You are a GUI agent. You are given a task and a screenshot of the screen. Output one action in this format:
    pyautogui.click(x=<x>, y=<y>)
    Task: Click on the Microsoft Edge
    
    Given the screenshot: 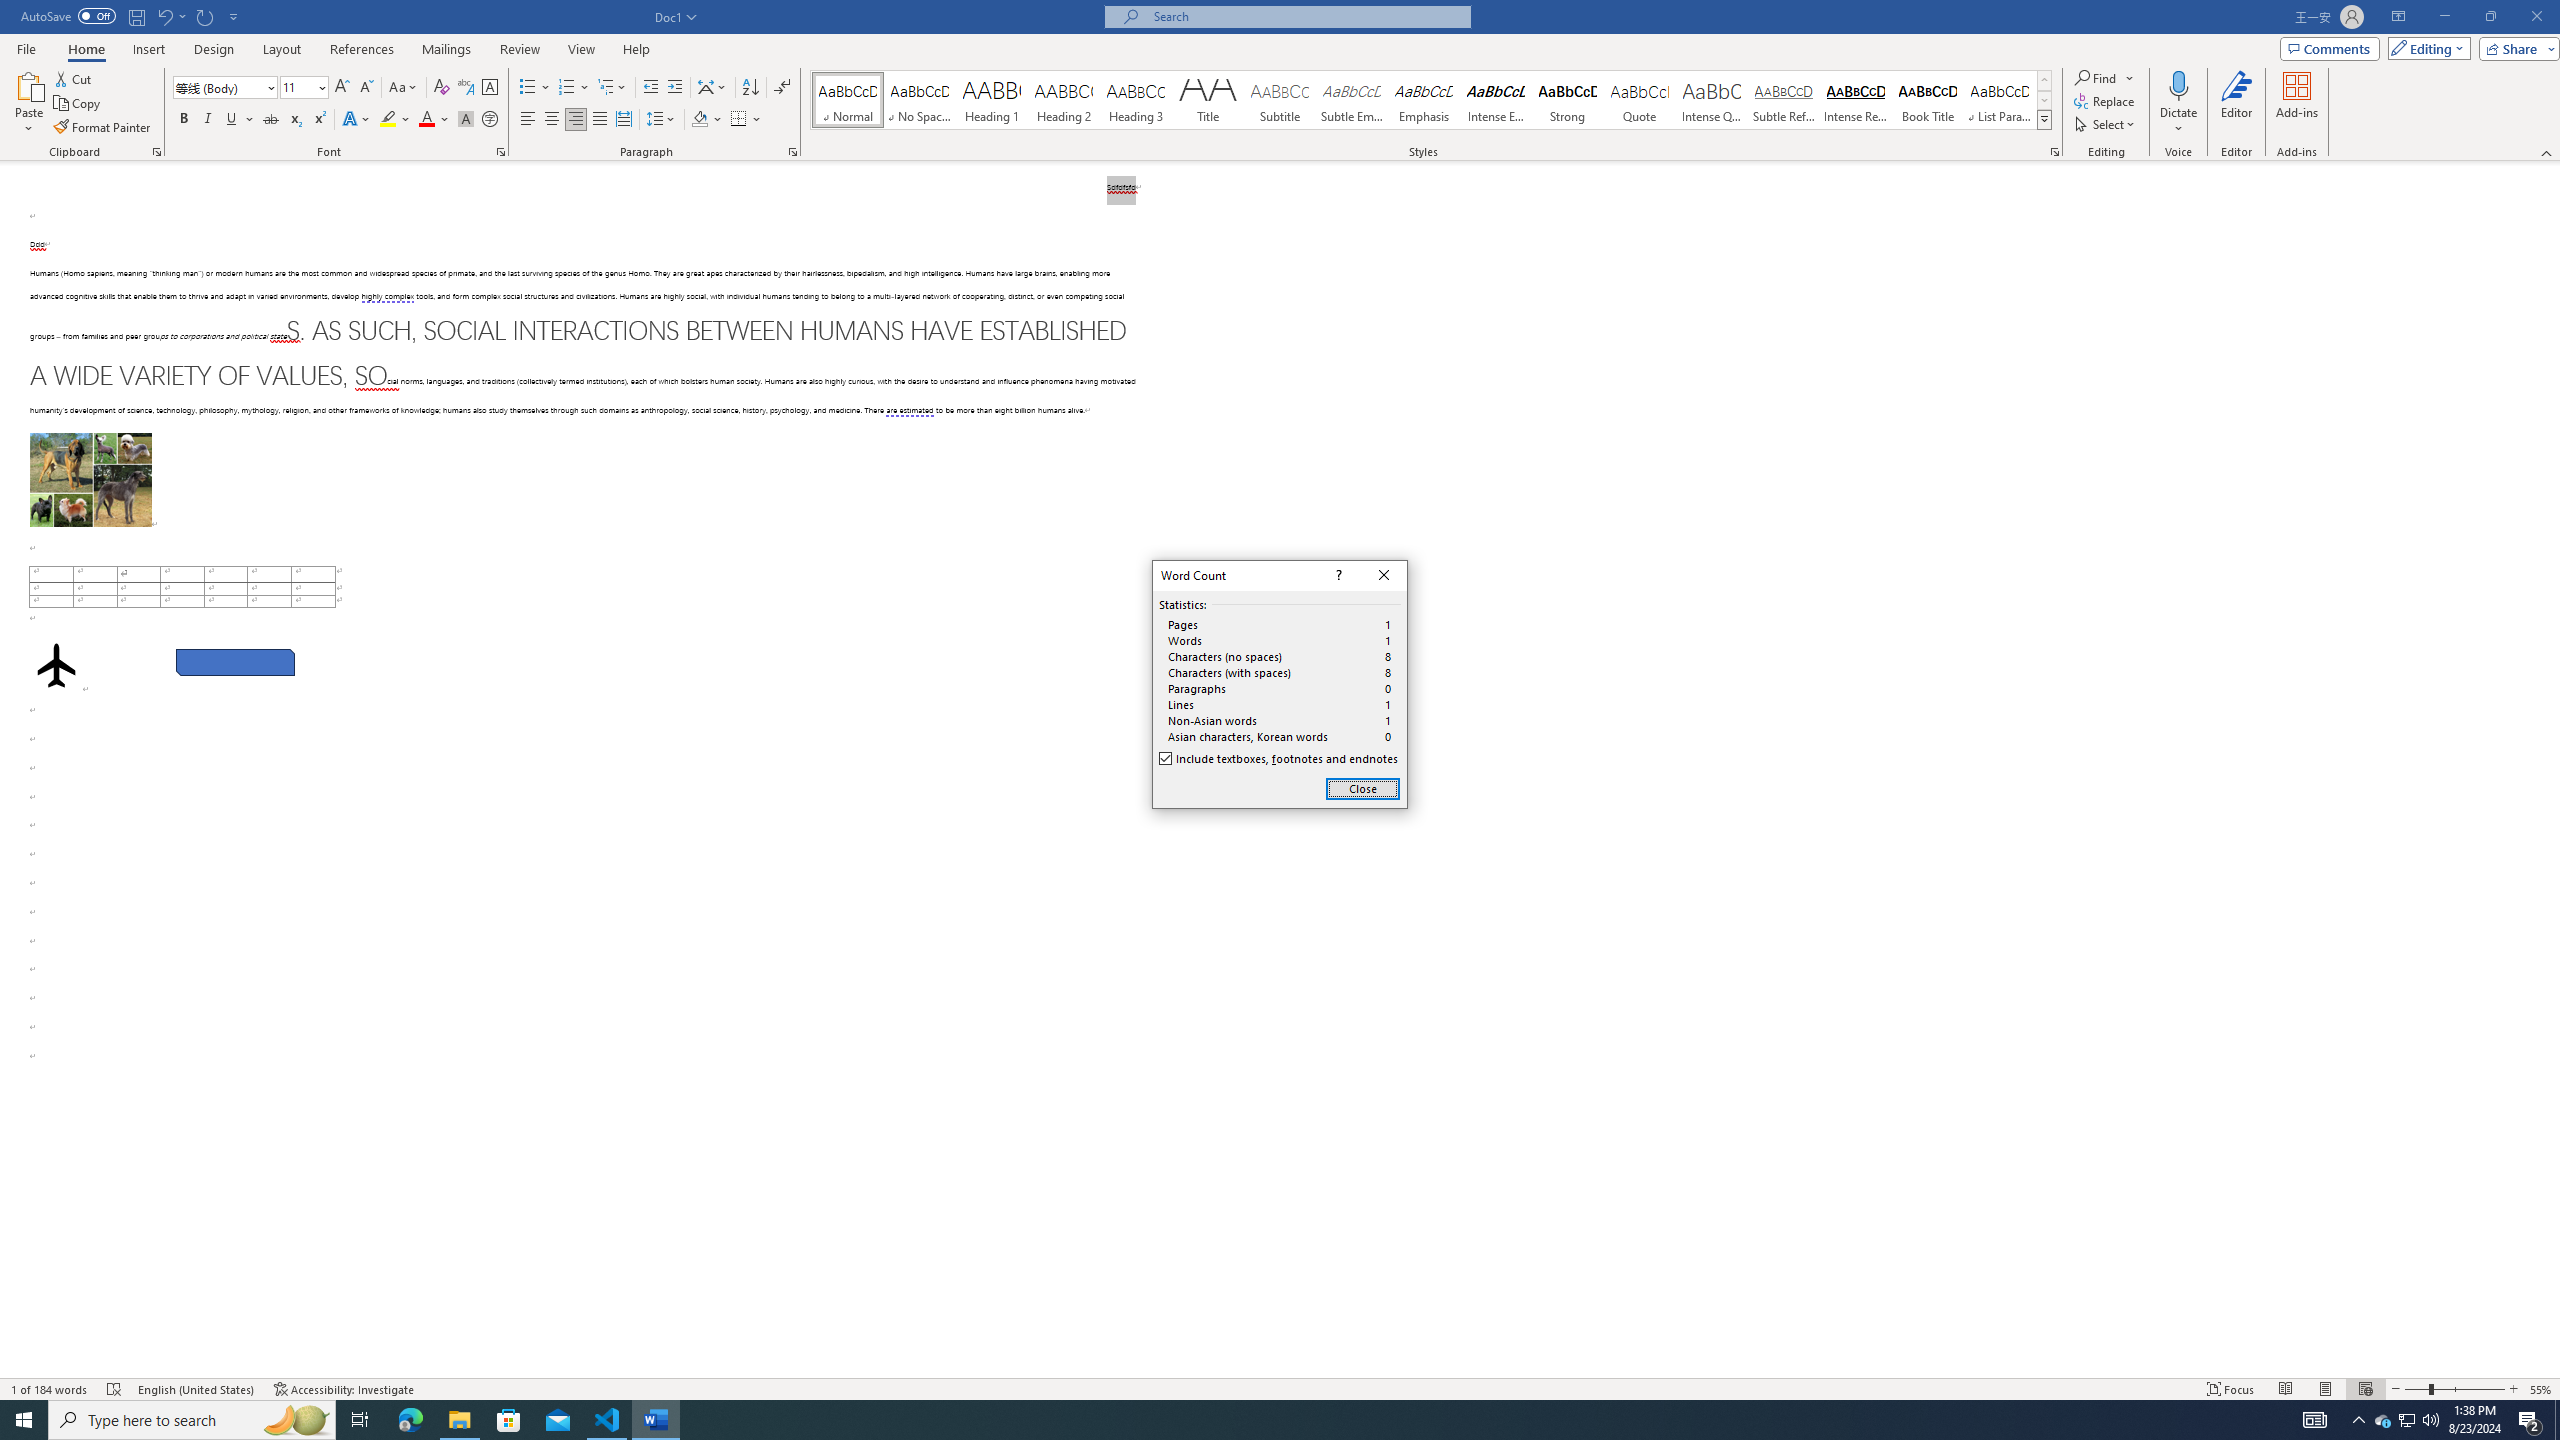 What is the action you would take?
    pyautogui.click(x=410, y=1420)
    